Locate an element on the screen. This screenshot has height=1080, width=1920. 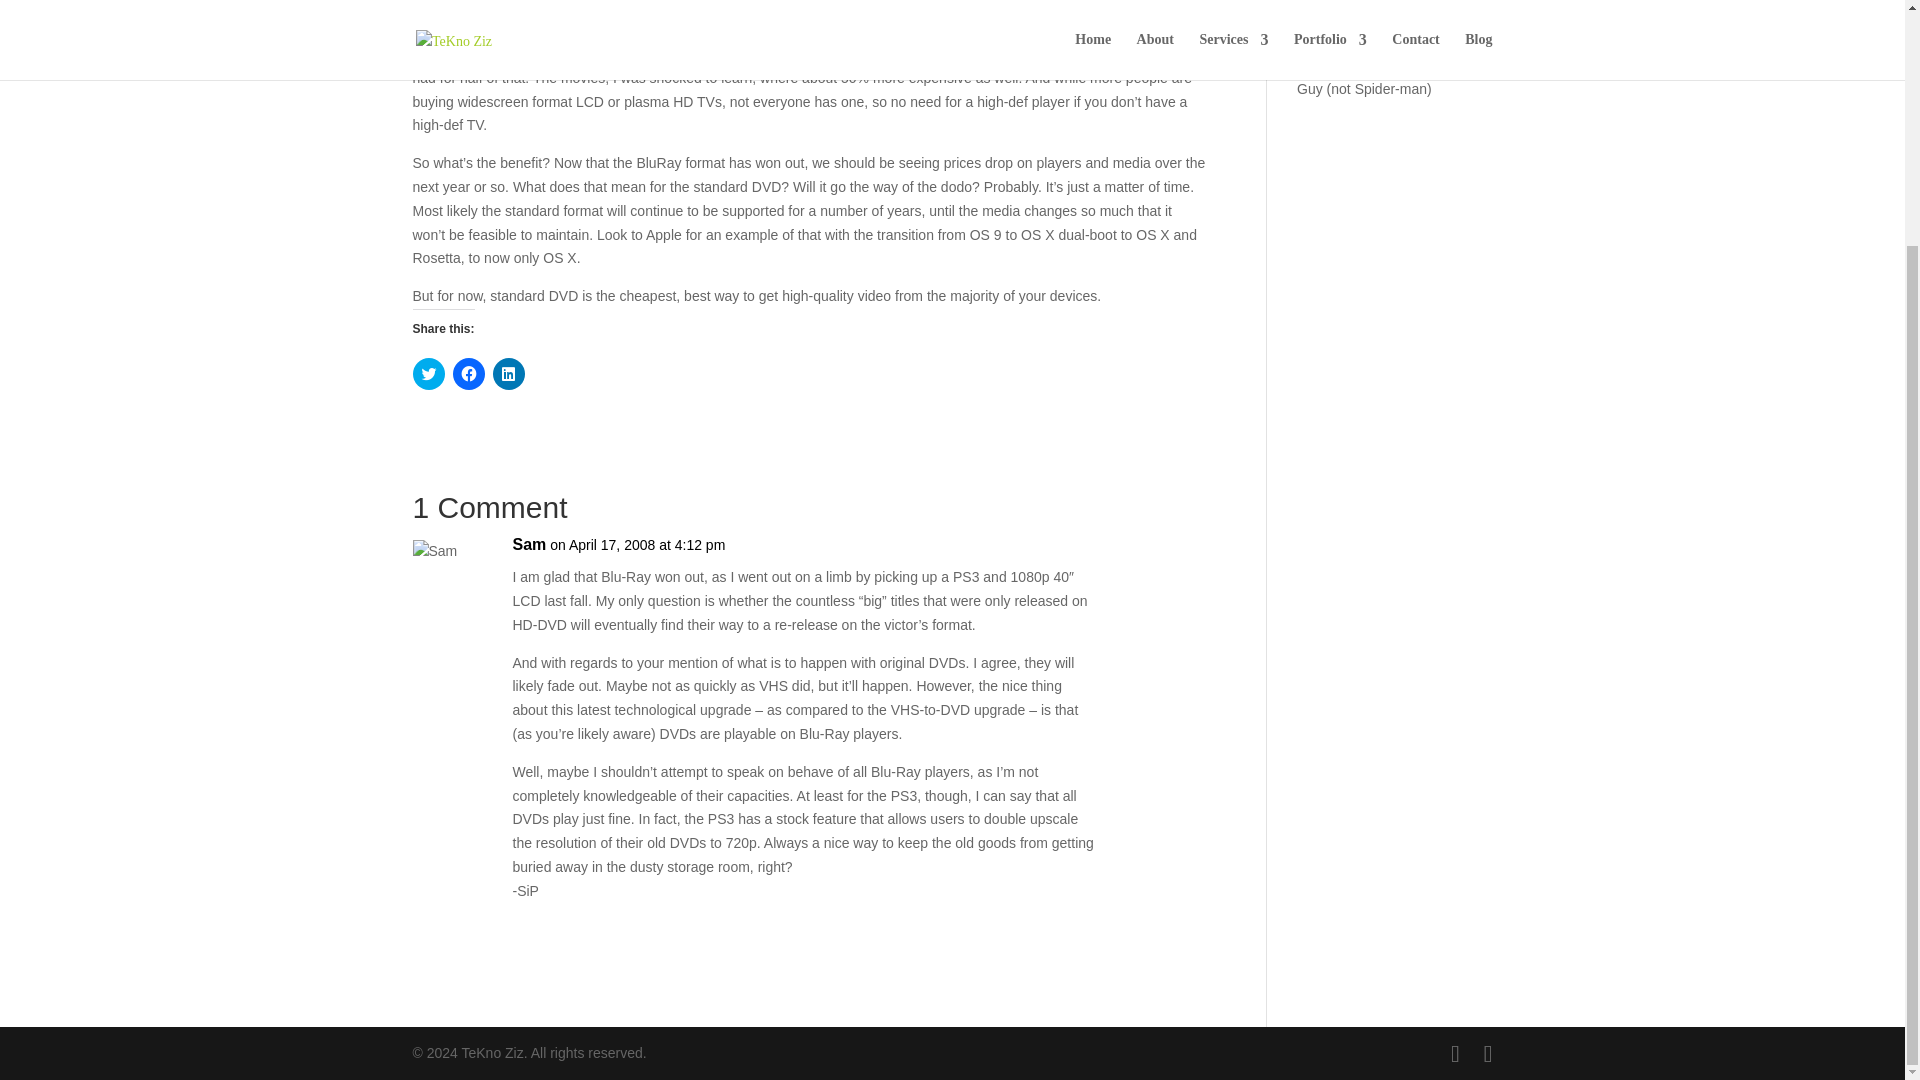
I Am the Night is located at coordinates (1340, 6).